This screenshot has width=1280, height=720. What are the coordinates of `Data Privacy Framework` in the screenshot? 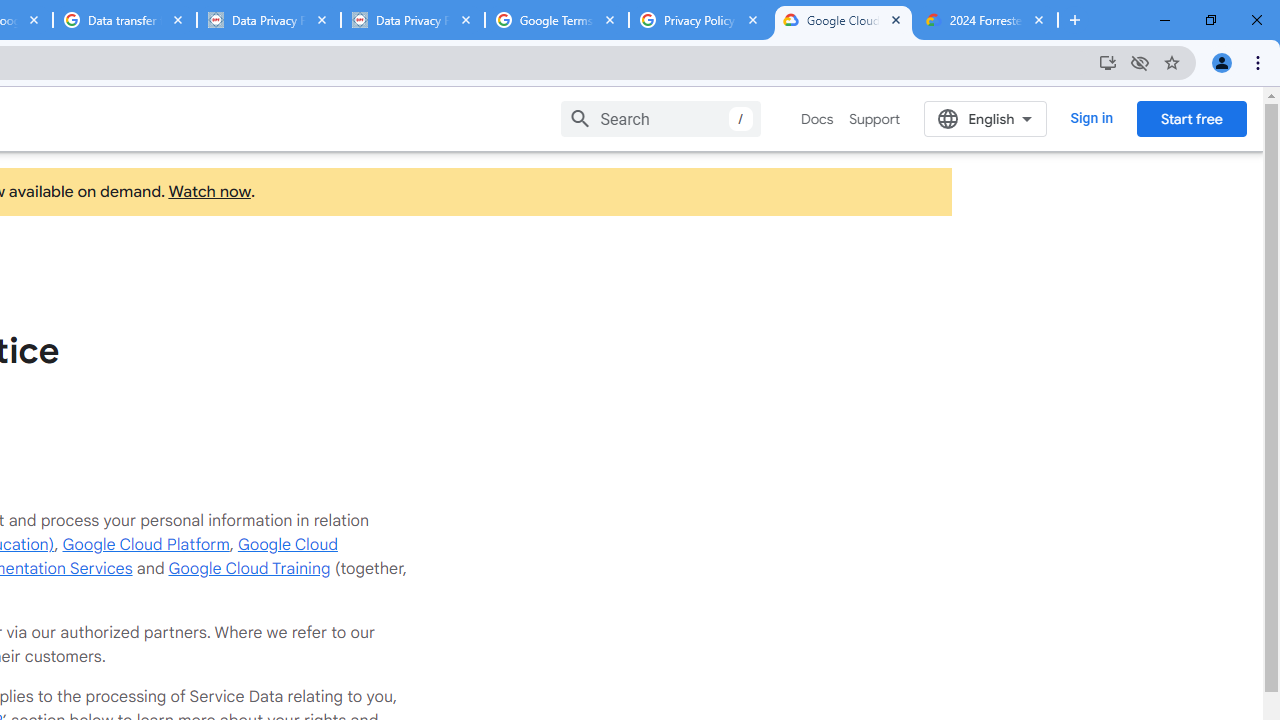 It's located at (412, 20).